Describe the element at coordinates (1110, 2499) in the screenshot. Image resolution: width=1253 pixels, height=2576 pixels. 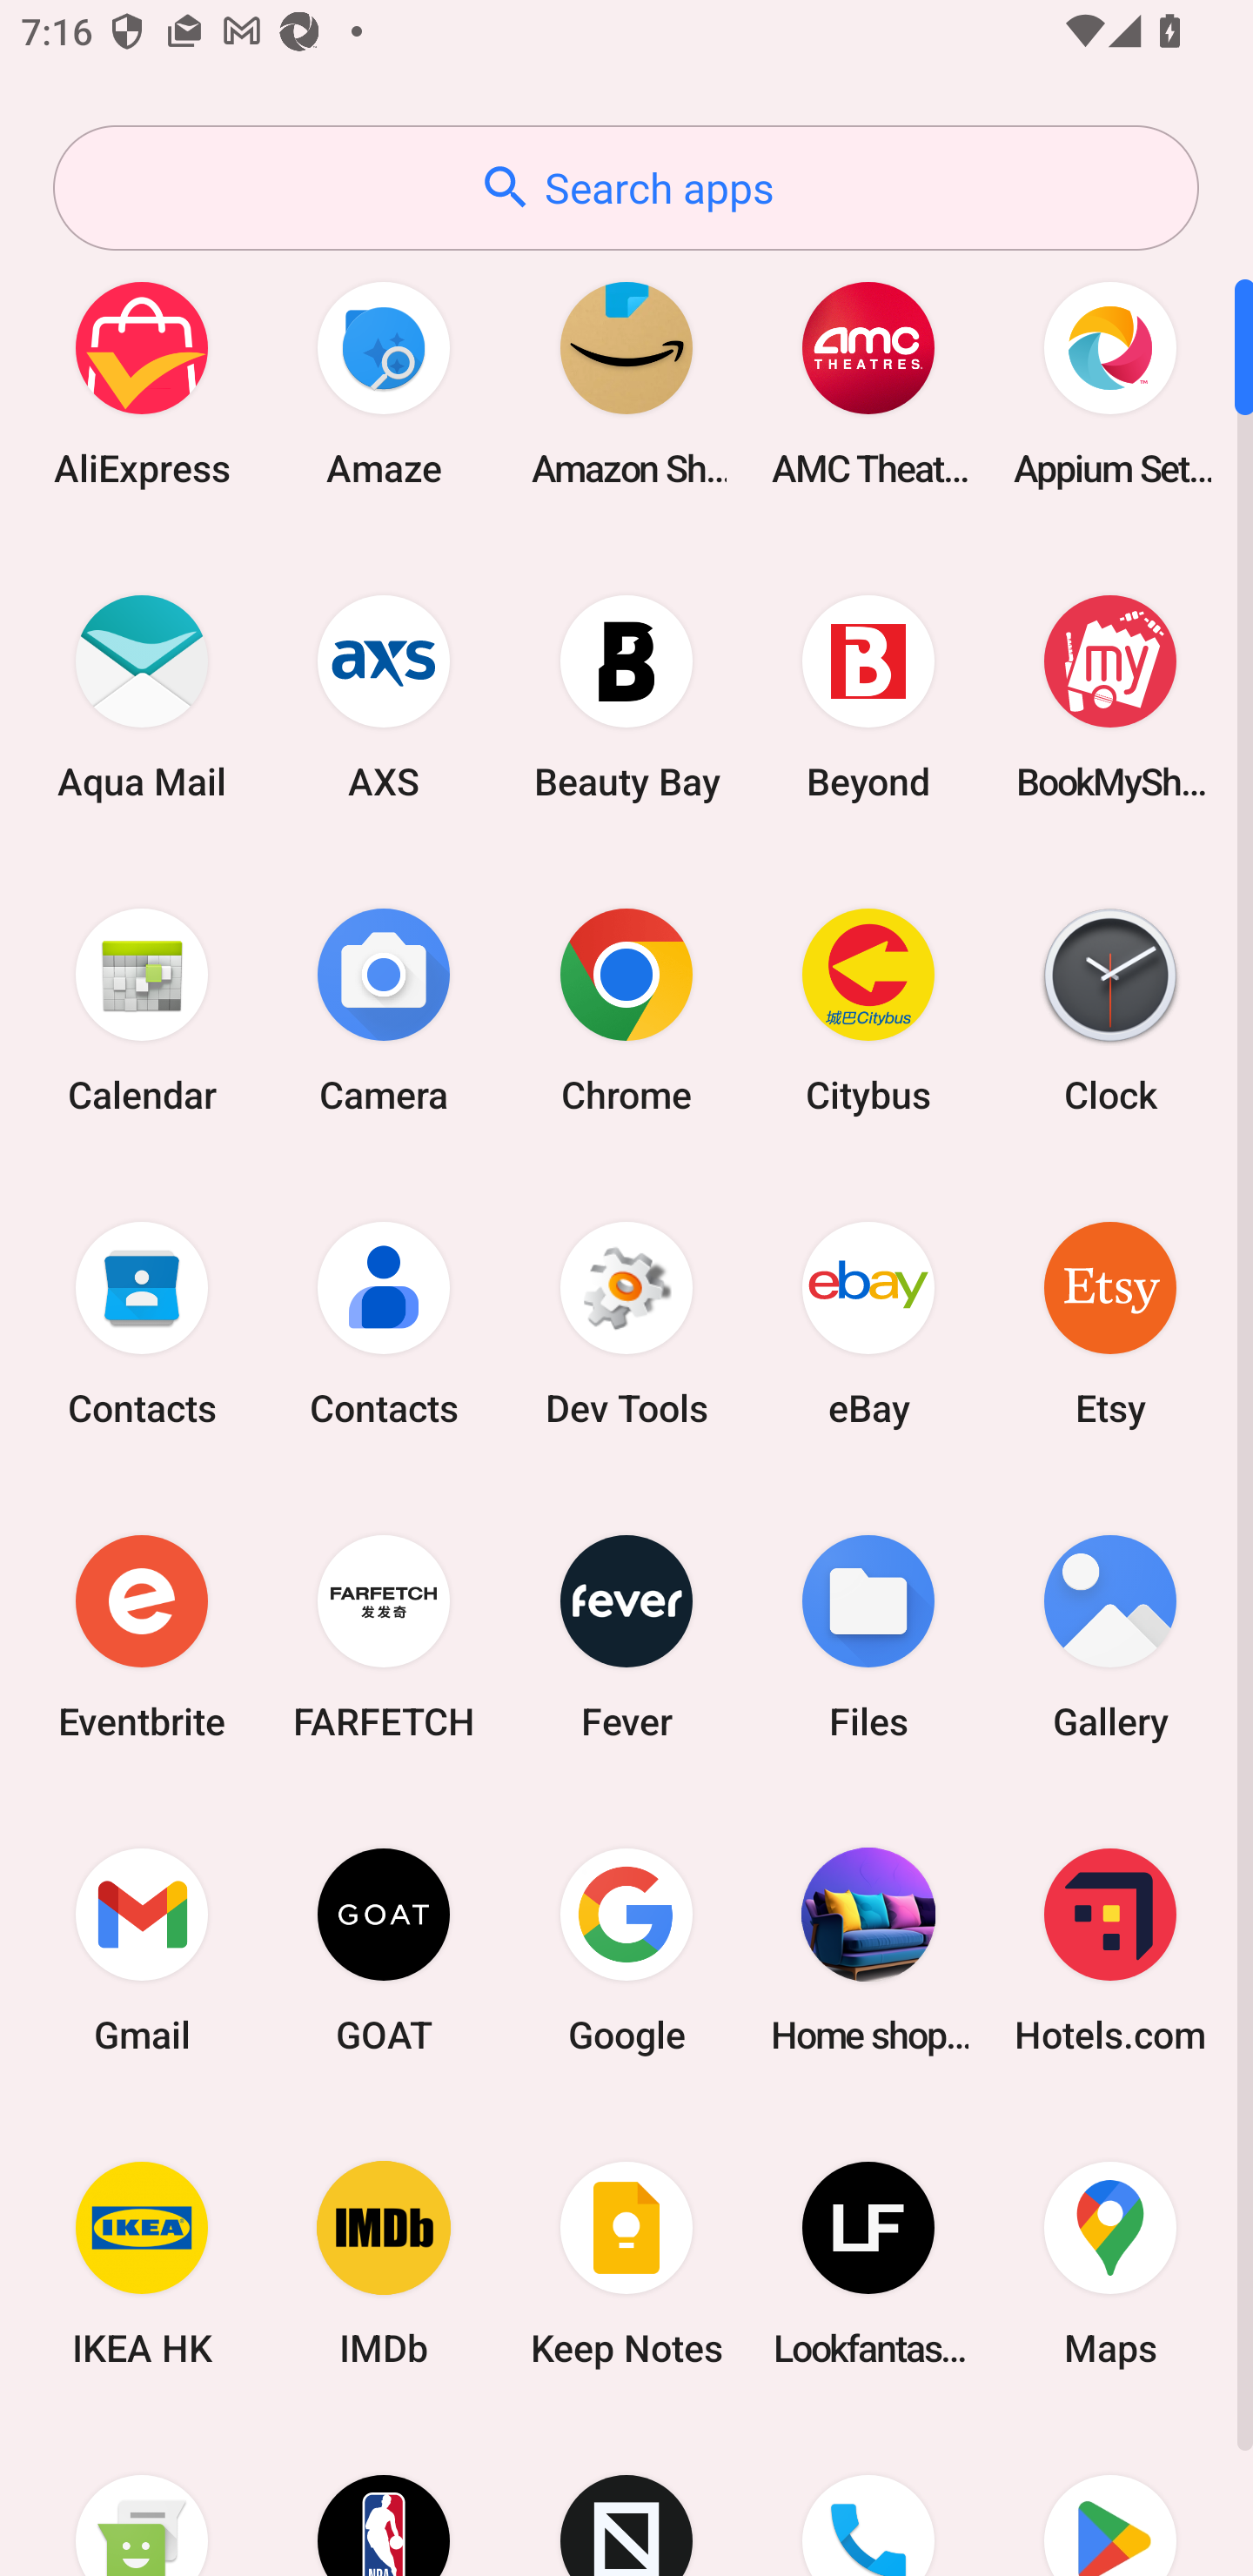
I see `Play Store` at that location.